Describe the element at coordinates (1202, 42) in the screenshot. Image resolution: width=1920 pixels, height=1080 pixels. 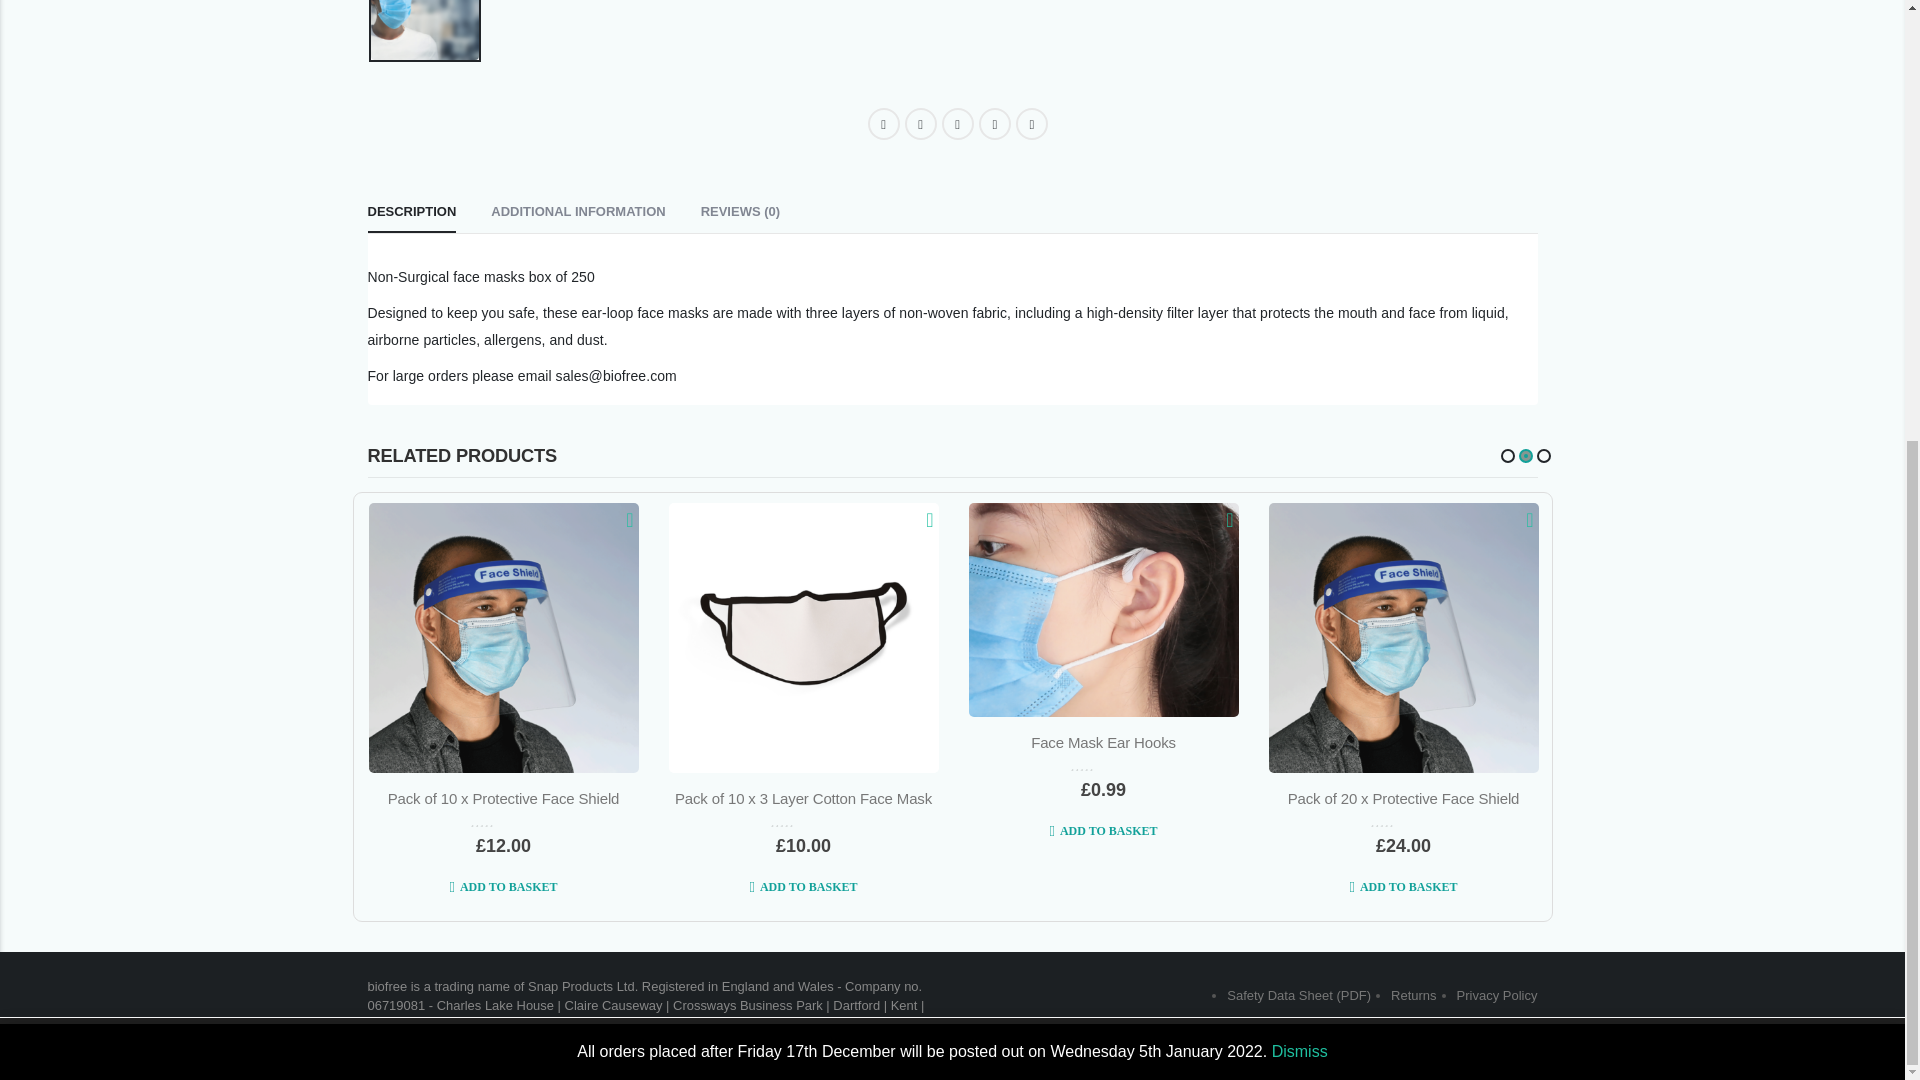
I see `PayPal` at that location.